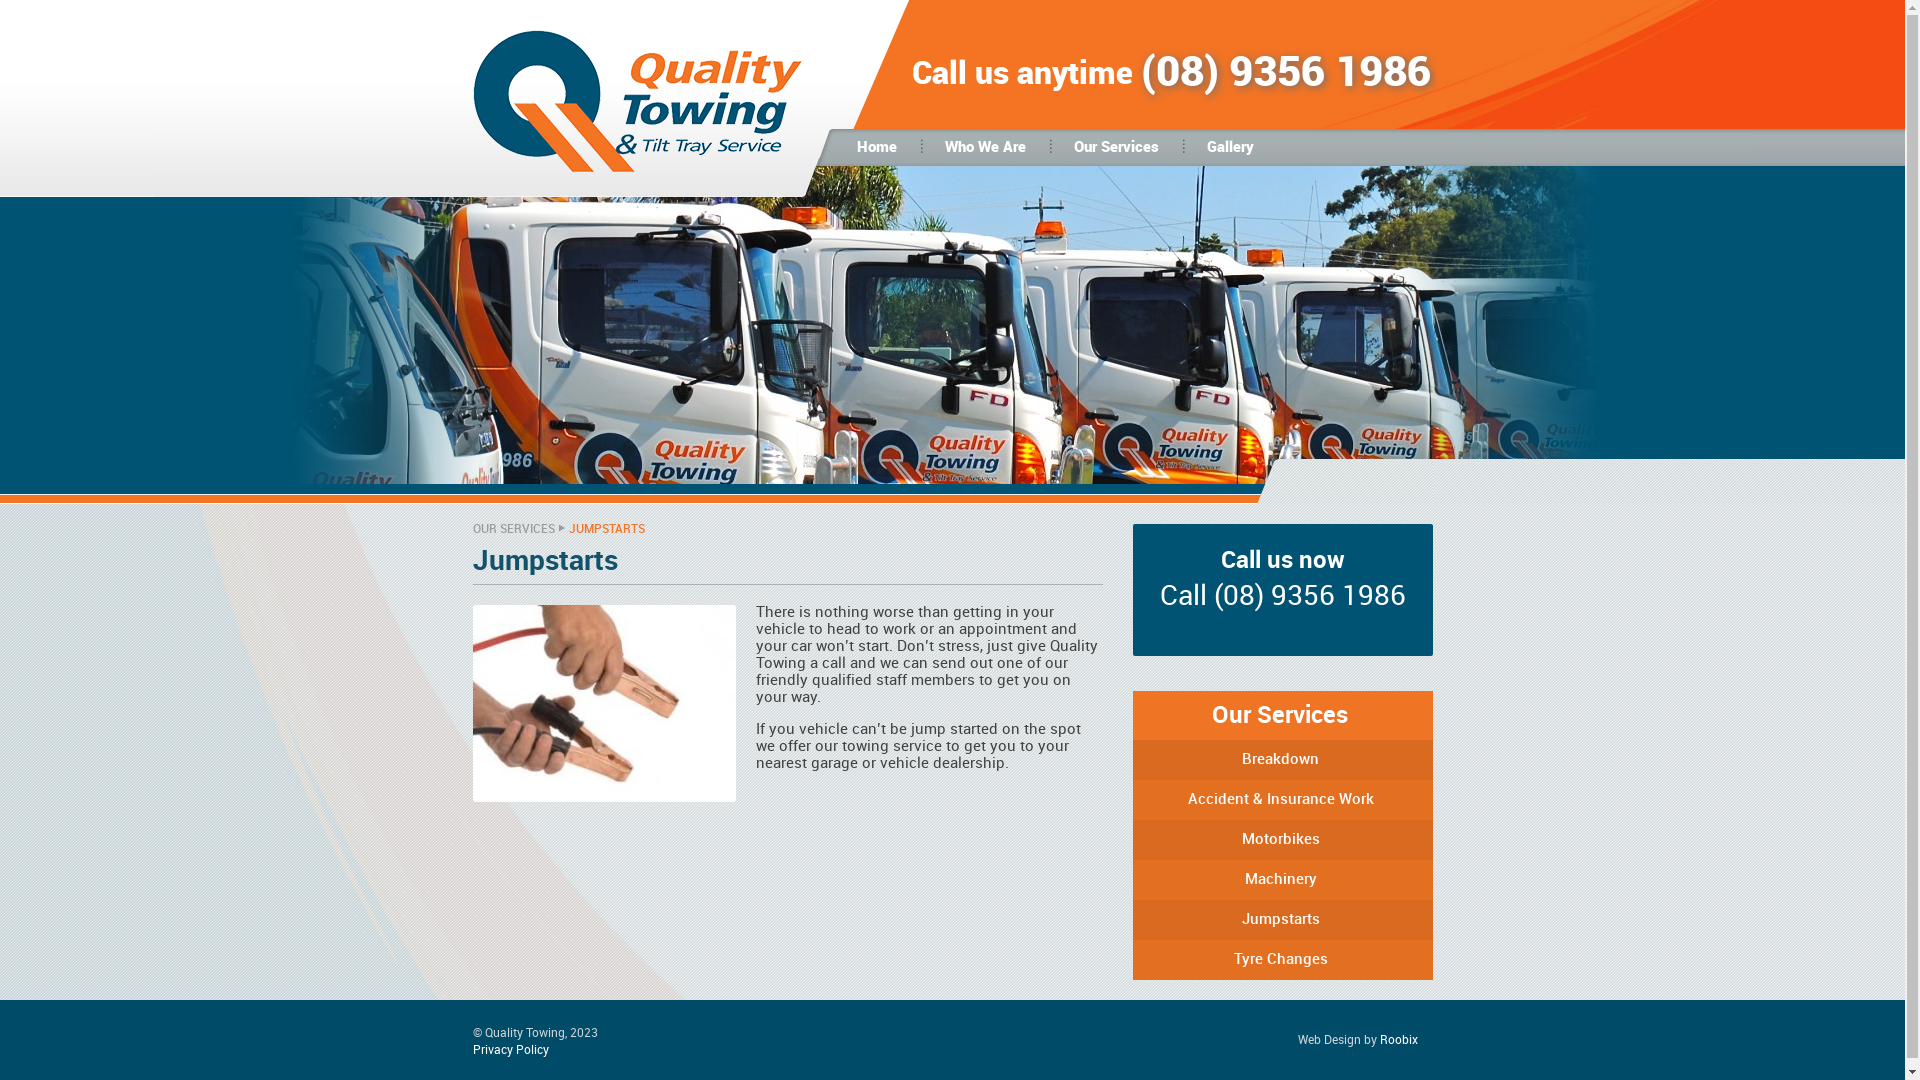 This screenshot has width=1920, height=1080. What do you see at coordinates (513, 530) in the screenshot?
I see `OUR SERVICES` at bounding box center [513, 530].